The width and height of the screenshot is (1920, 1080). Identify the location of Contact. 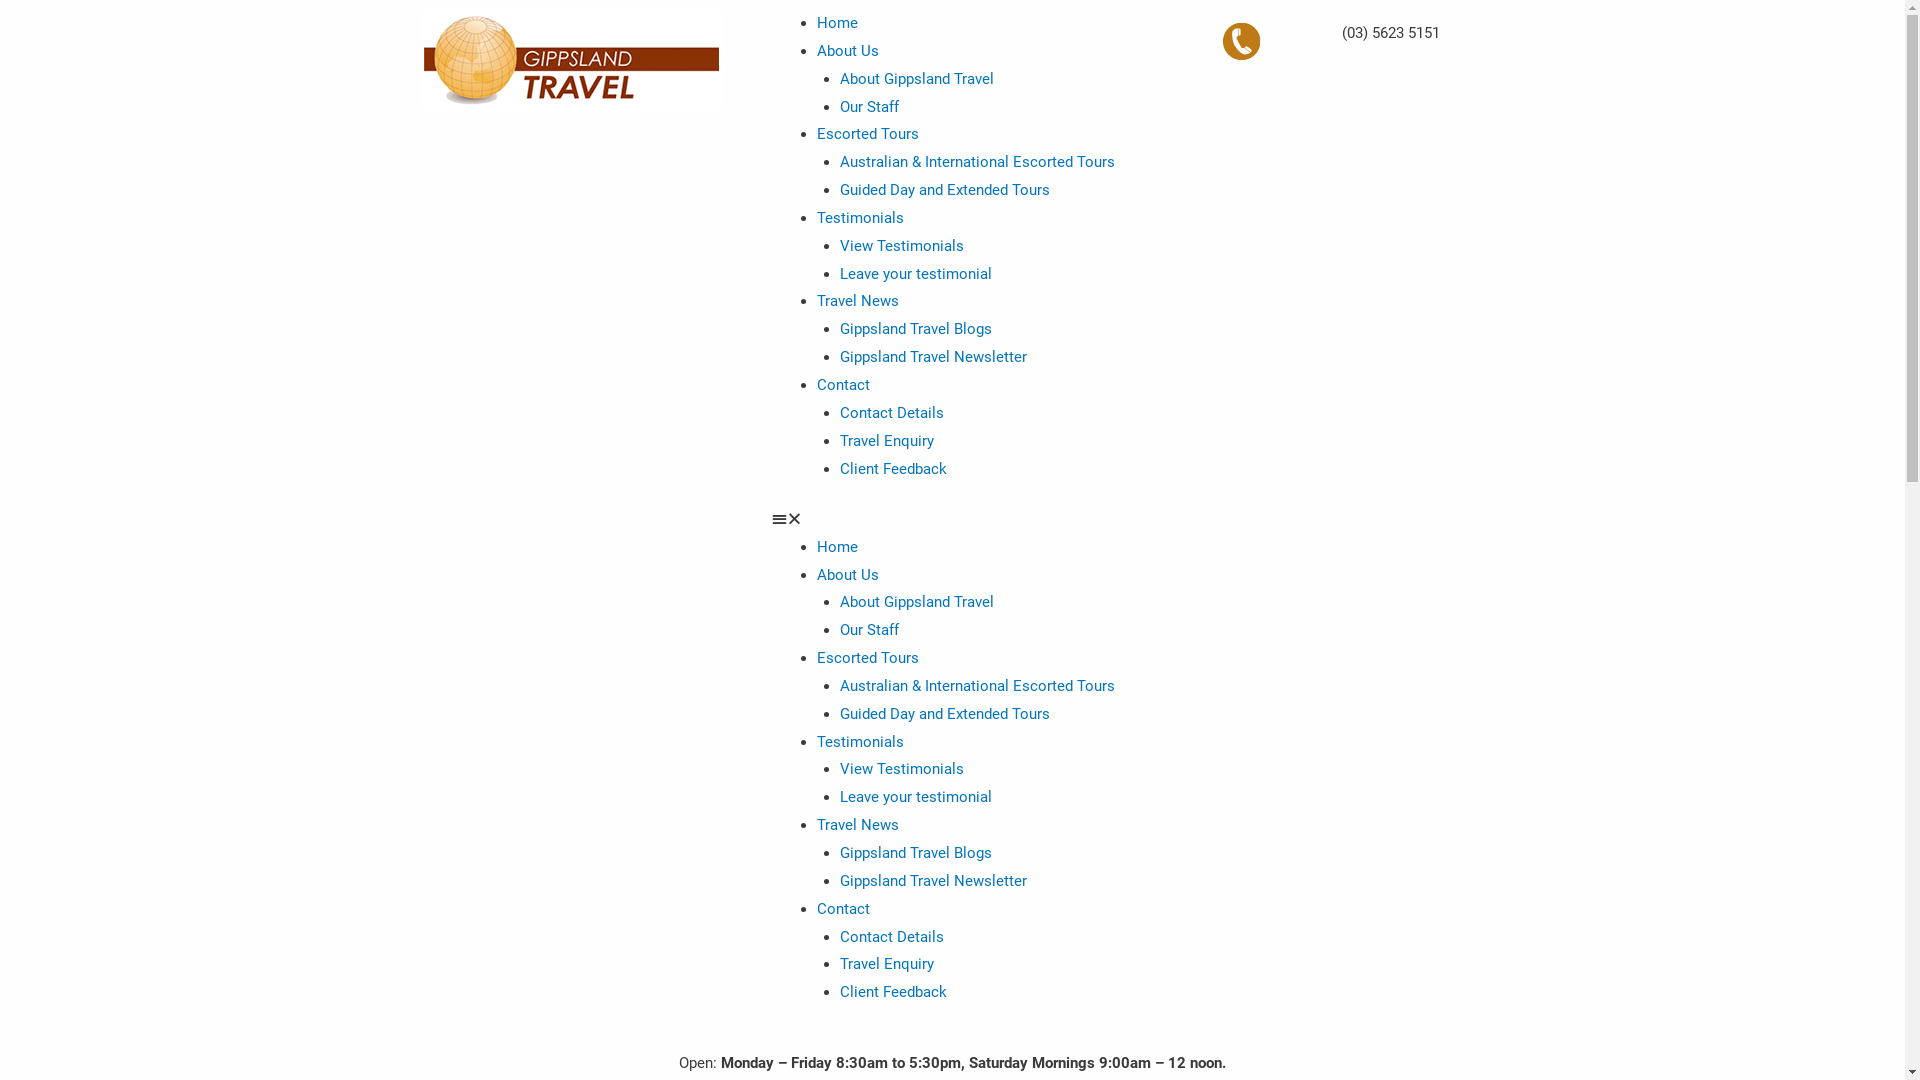
(844, 909).